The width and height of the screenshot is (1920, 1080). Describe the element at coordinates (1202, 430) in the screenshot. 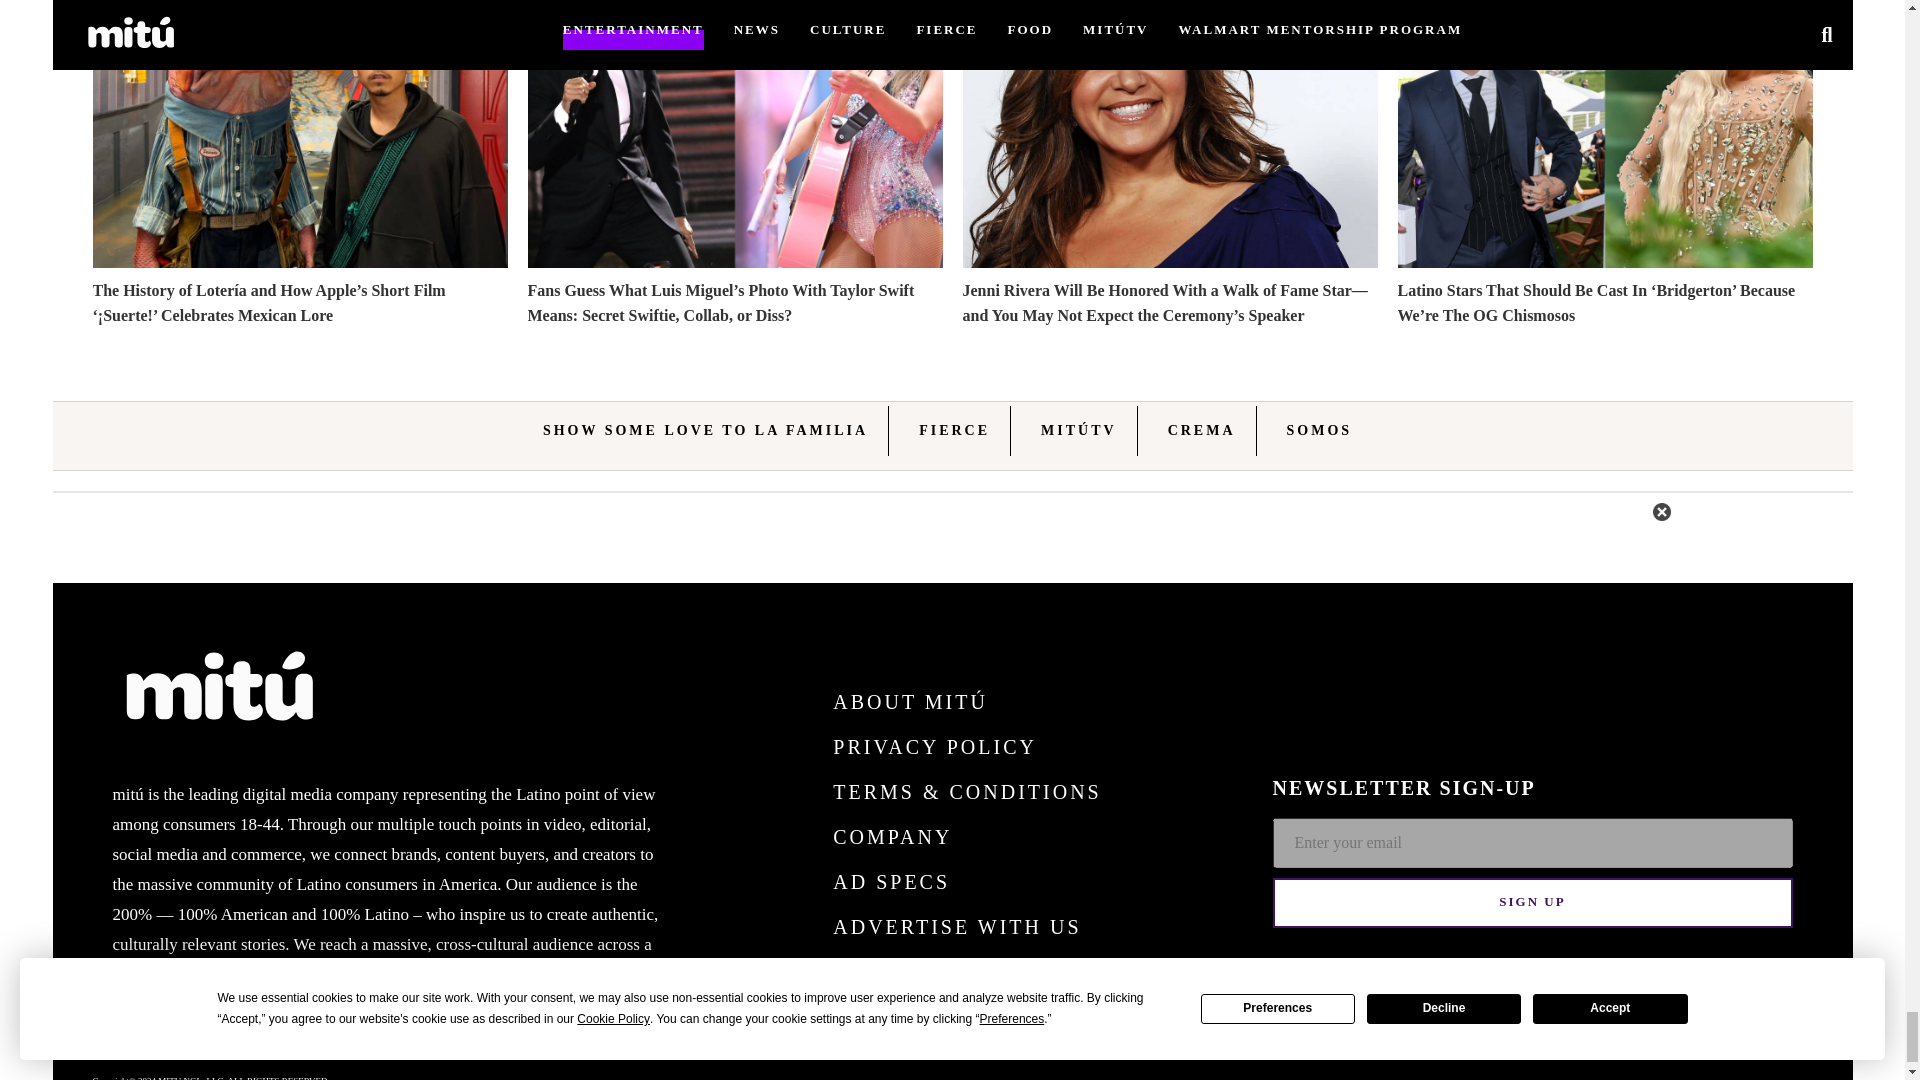

I see `CREMA` at that location.